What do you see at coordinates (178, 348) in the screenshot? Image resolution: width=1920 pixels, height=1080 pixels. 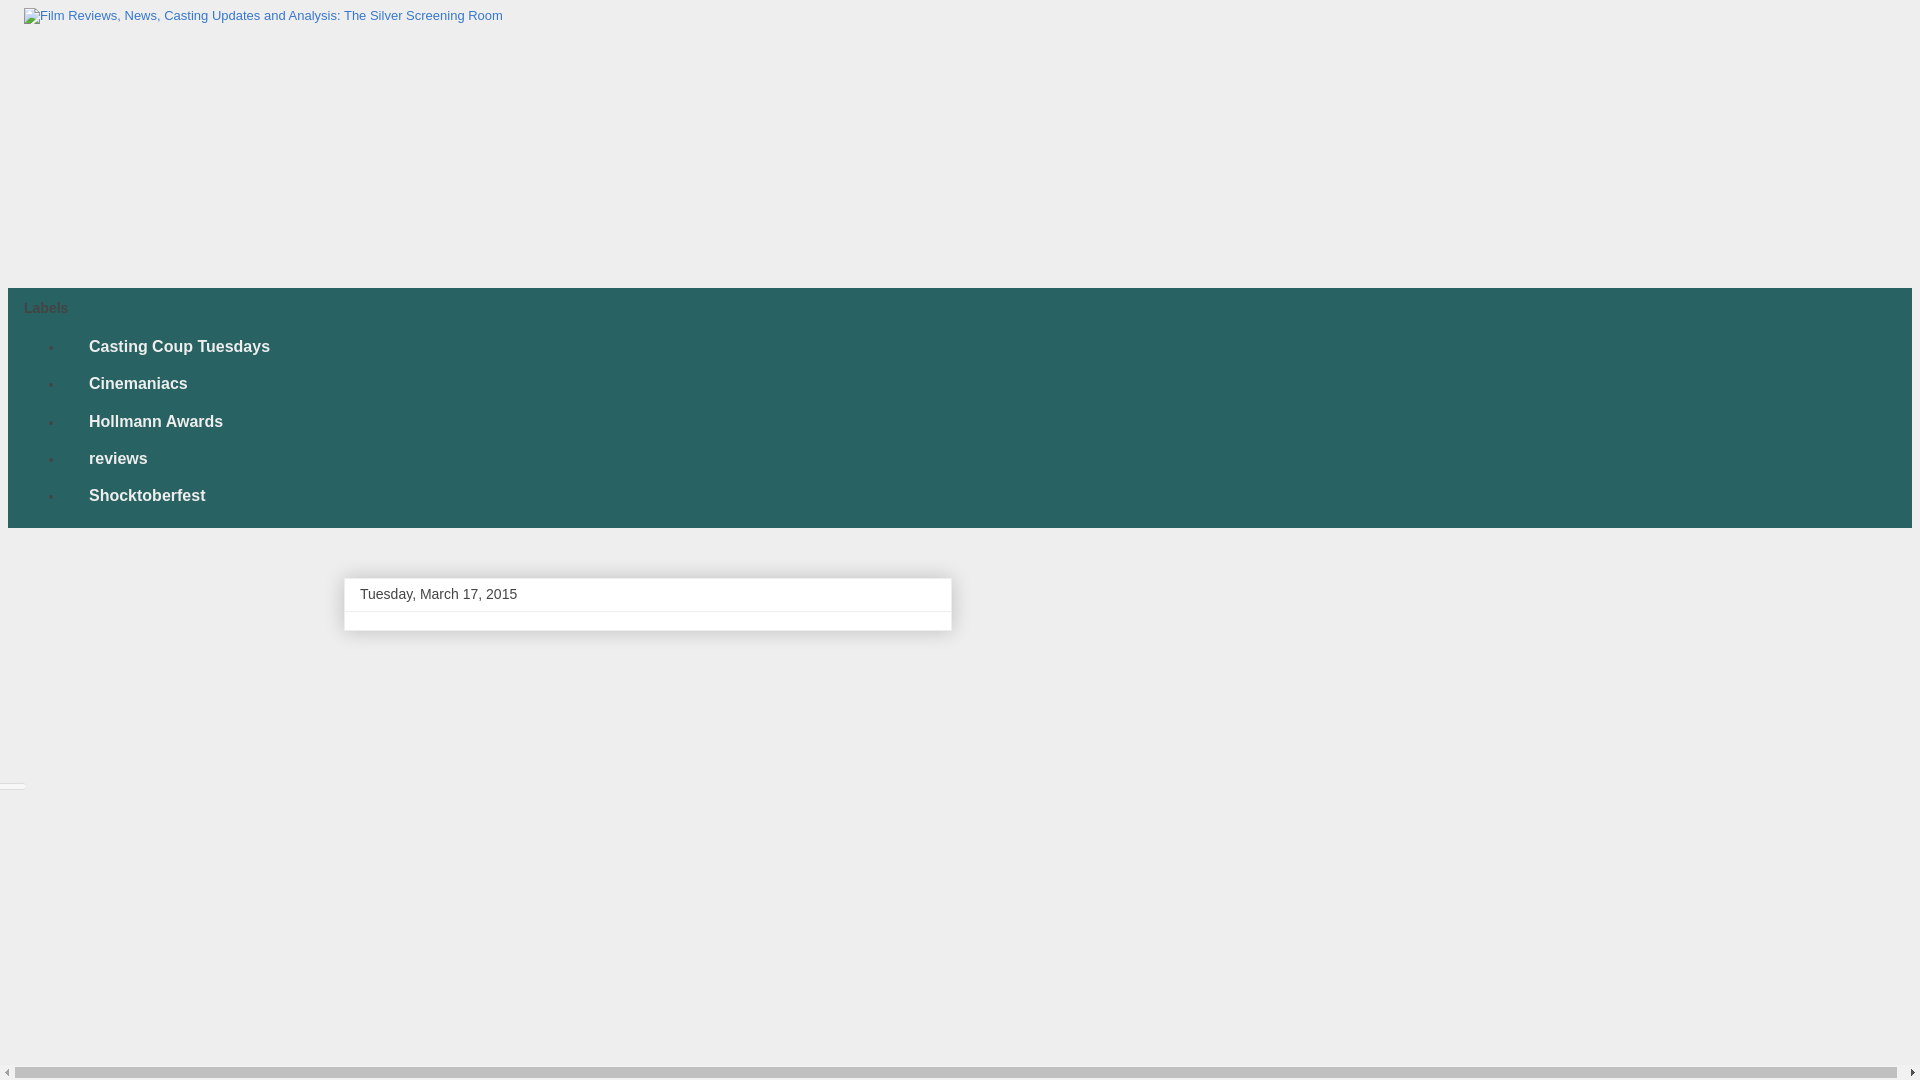 I see `Casting Coup Tuesdays` at bounding box center [178, 348].